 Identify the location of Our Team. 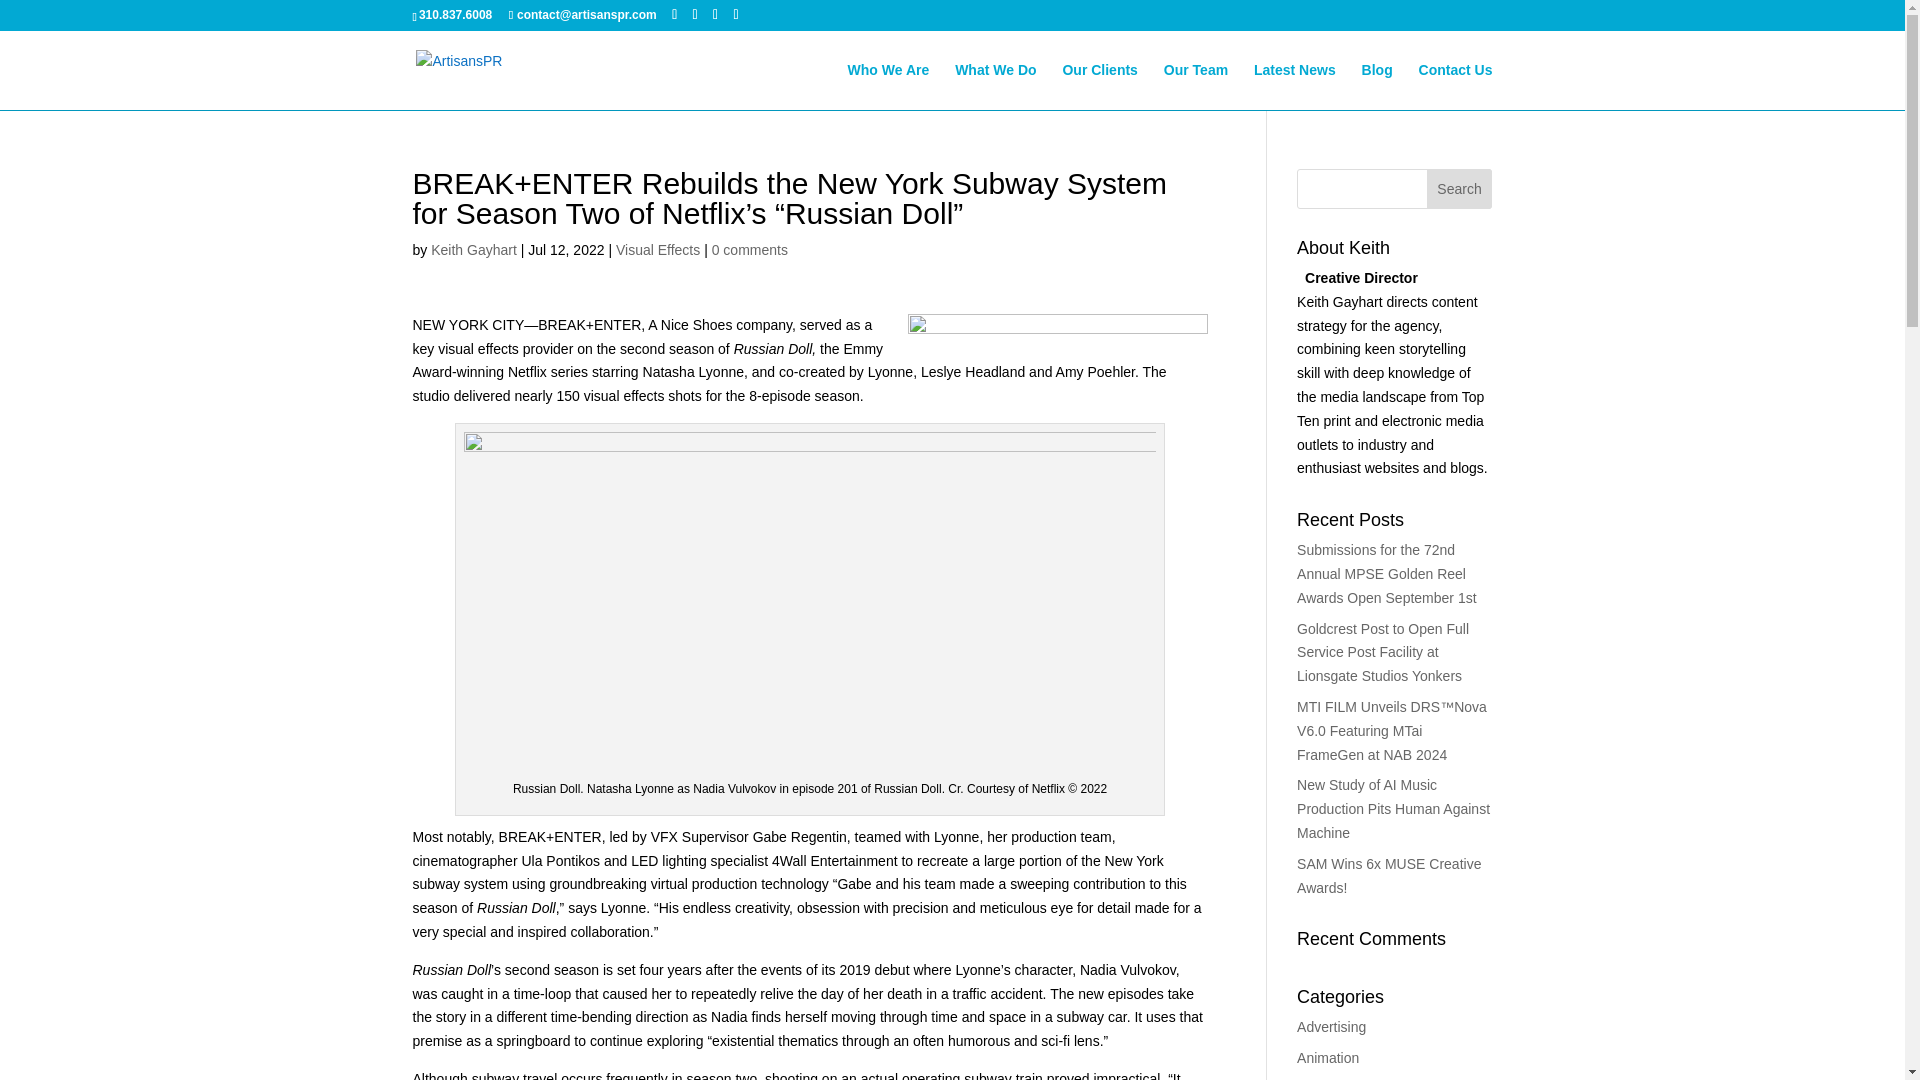
(1196, 86).